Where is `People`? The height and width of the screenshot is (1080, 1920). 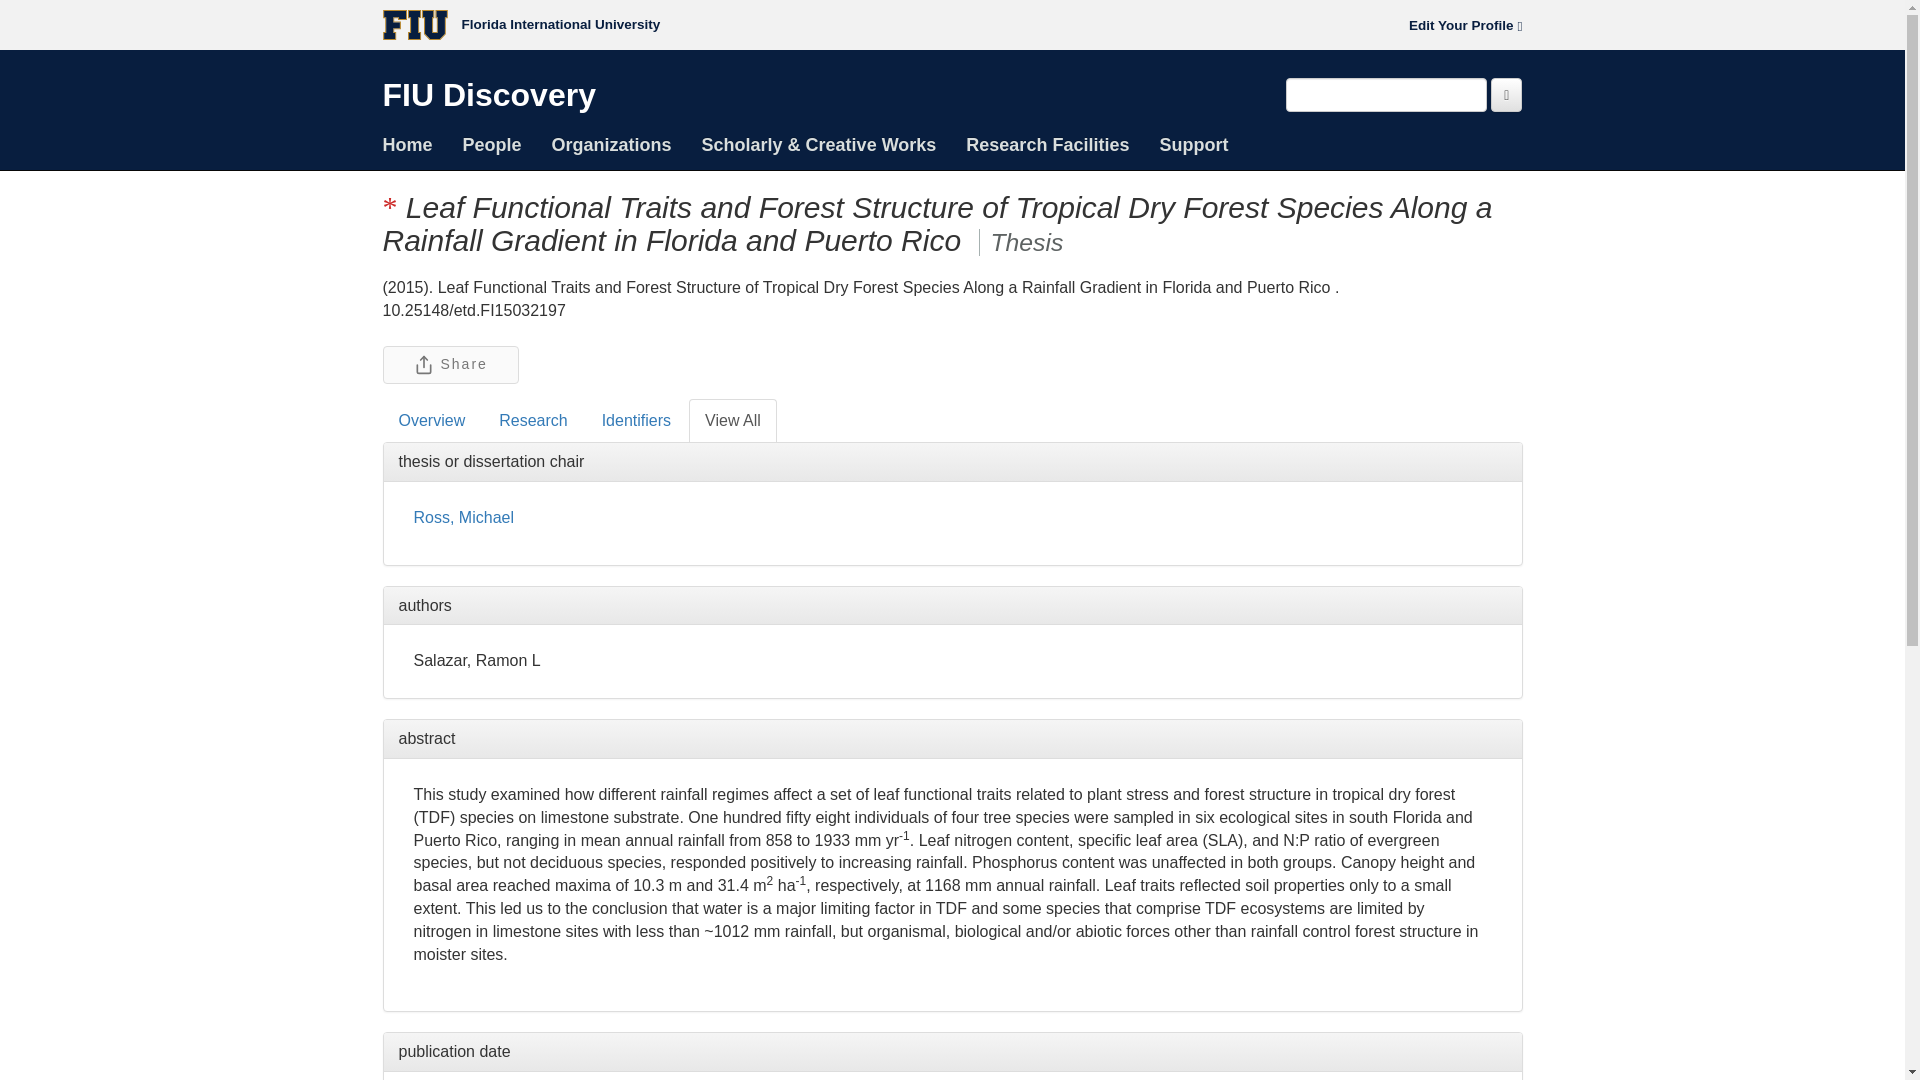
People is located at coordinates (492, 144).